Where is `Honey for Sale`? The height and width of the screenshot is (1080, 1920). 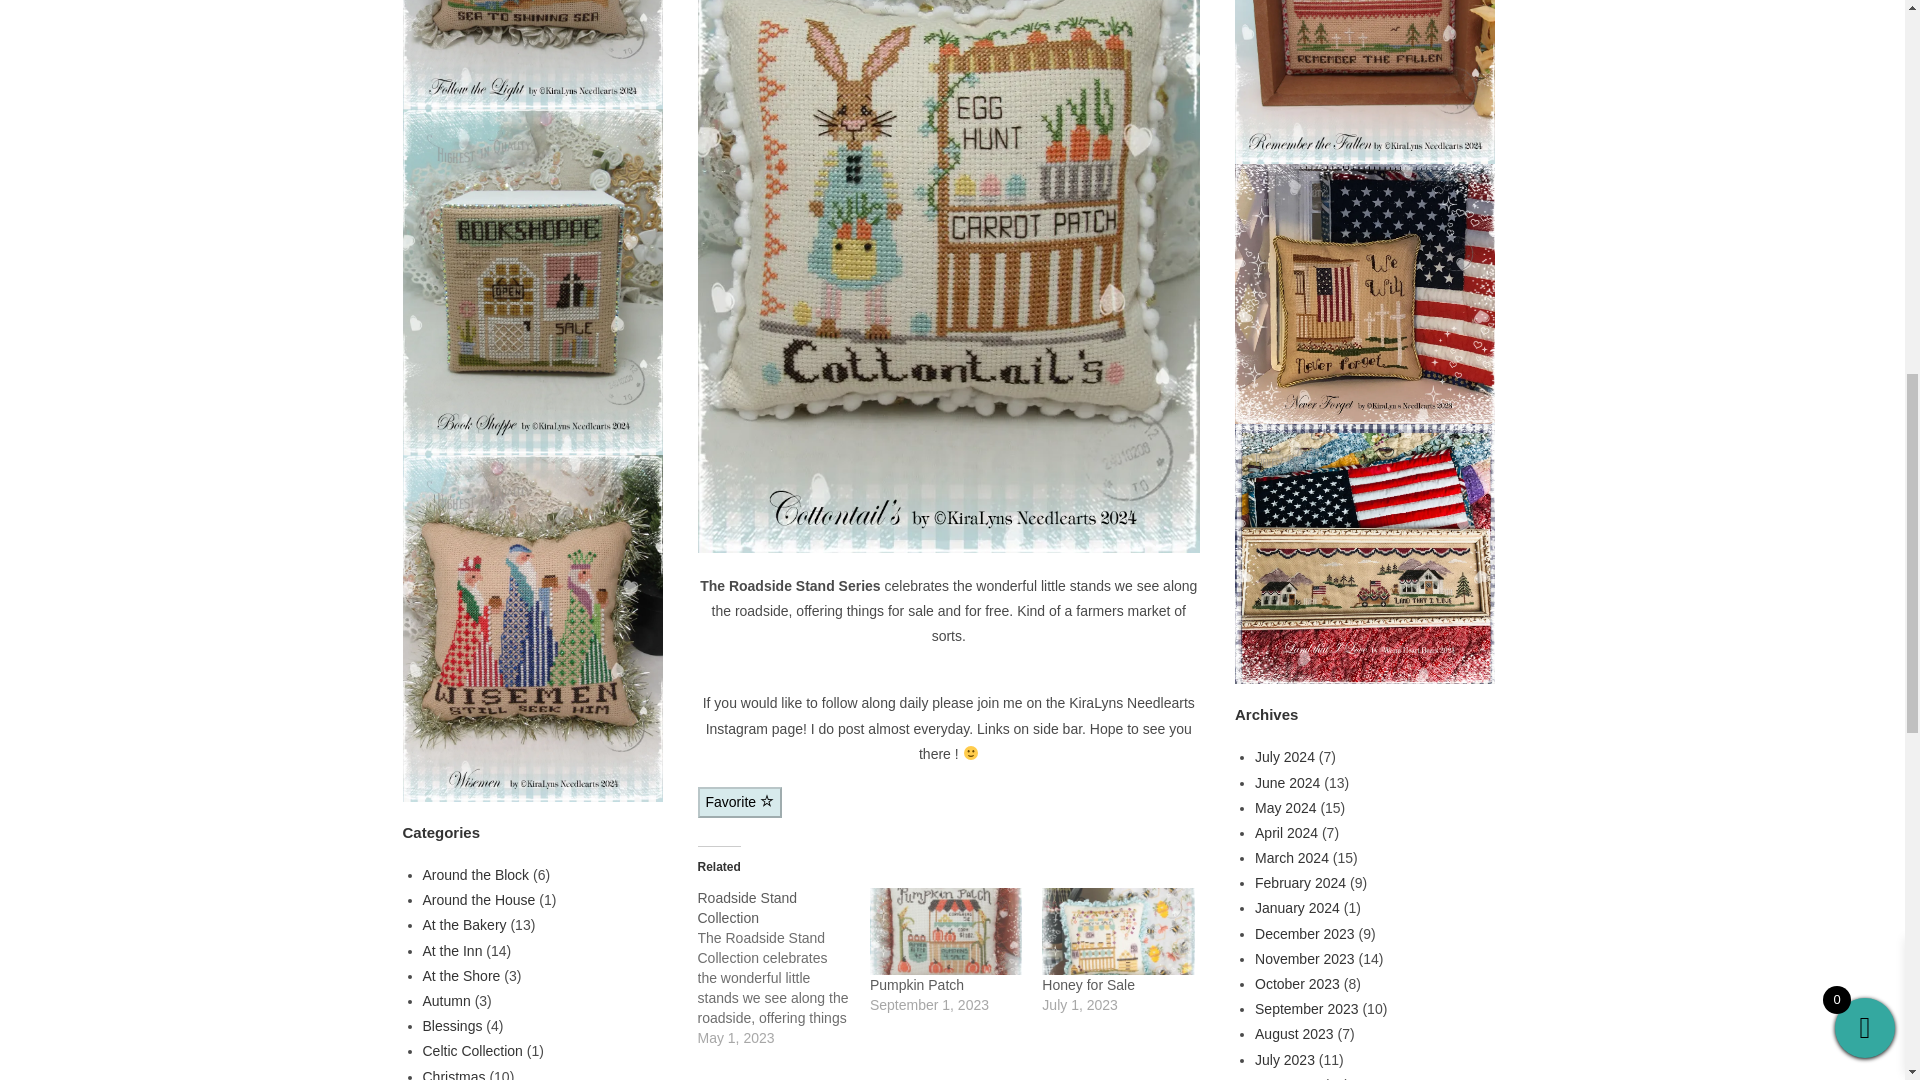 Honey for Sale is located at coordinates (1118, 931).